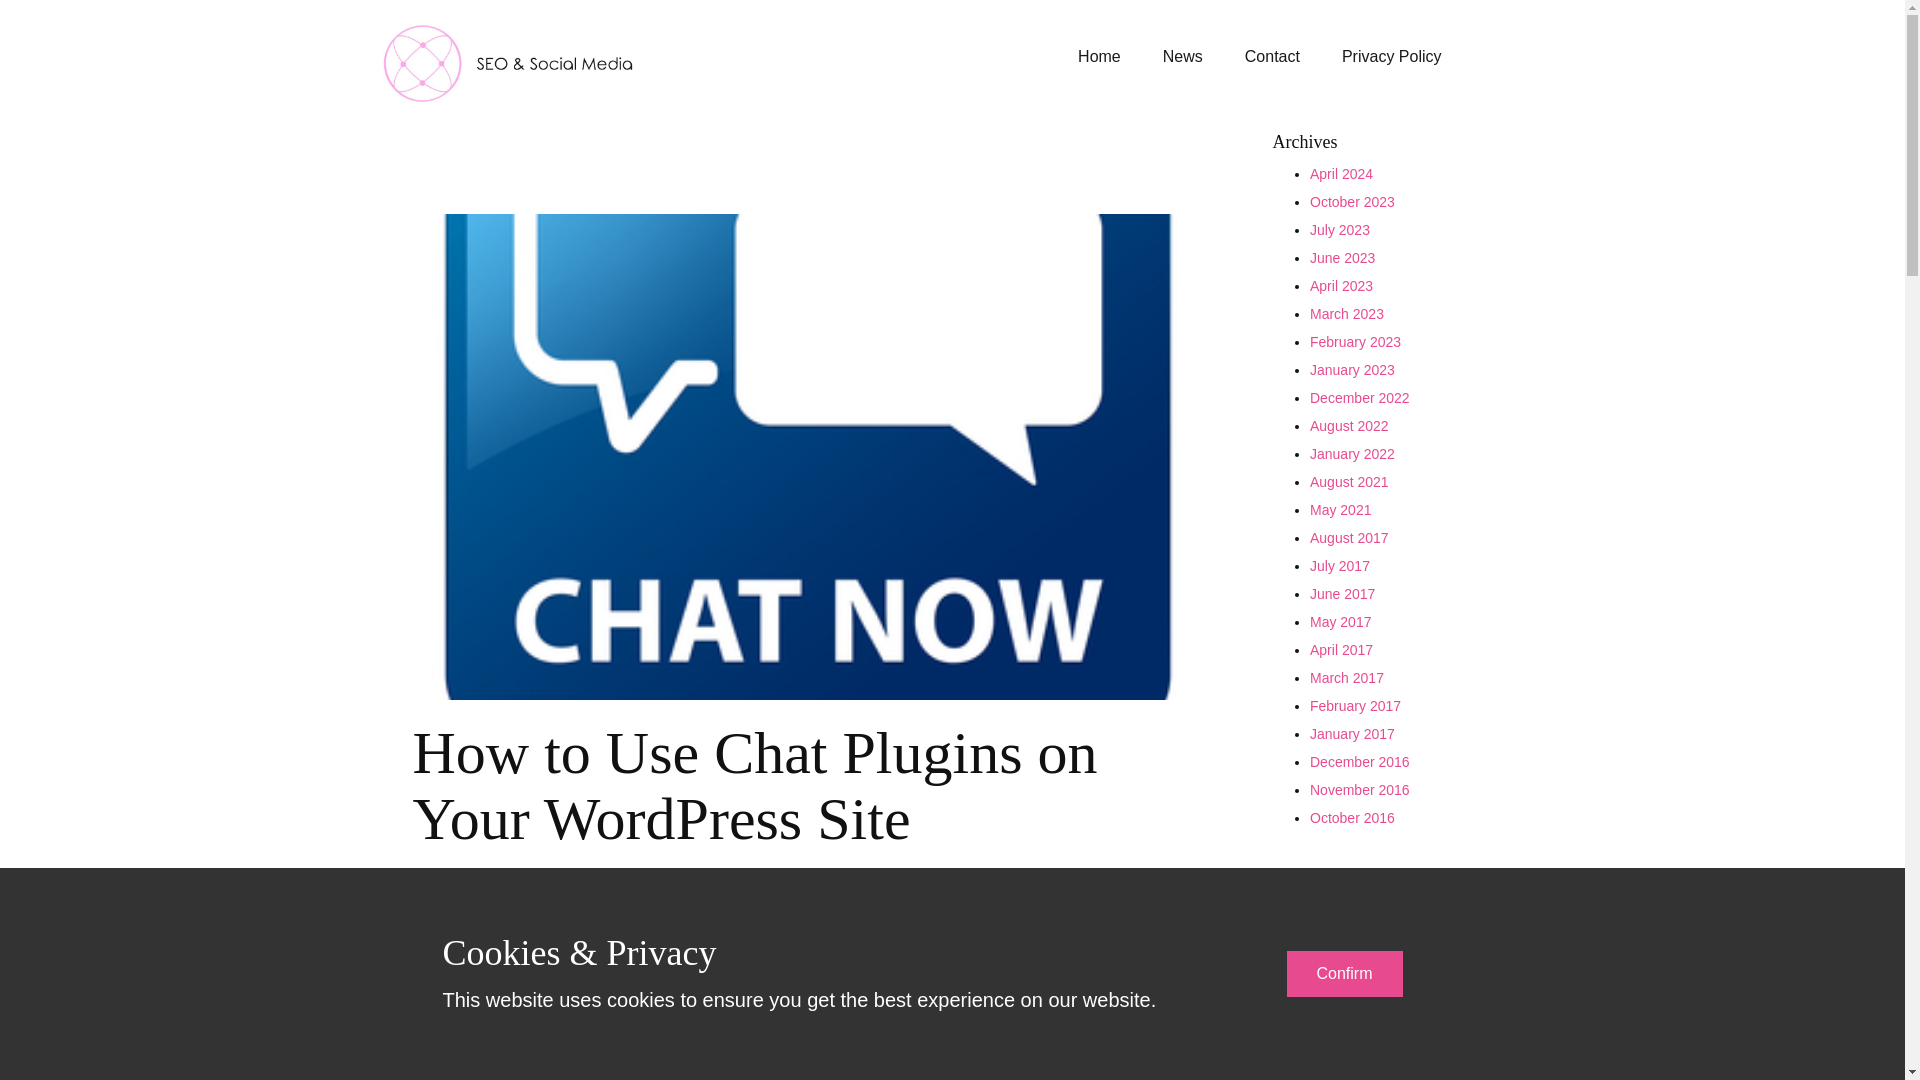  I want to click on January 2023, so click(1352, 370).